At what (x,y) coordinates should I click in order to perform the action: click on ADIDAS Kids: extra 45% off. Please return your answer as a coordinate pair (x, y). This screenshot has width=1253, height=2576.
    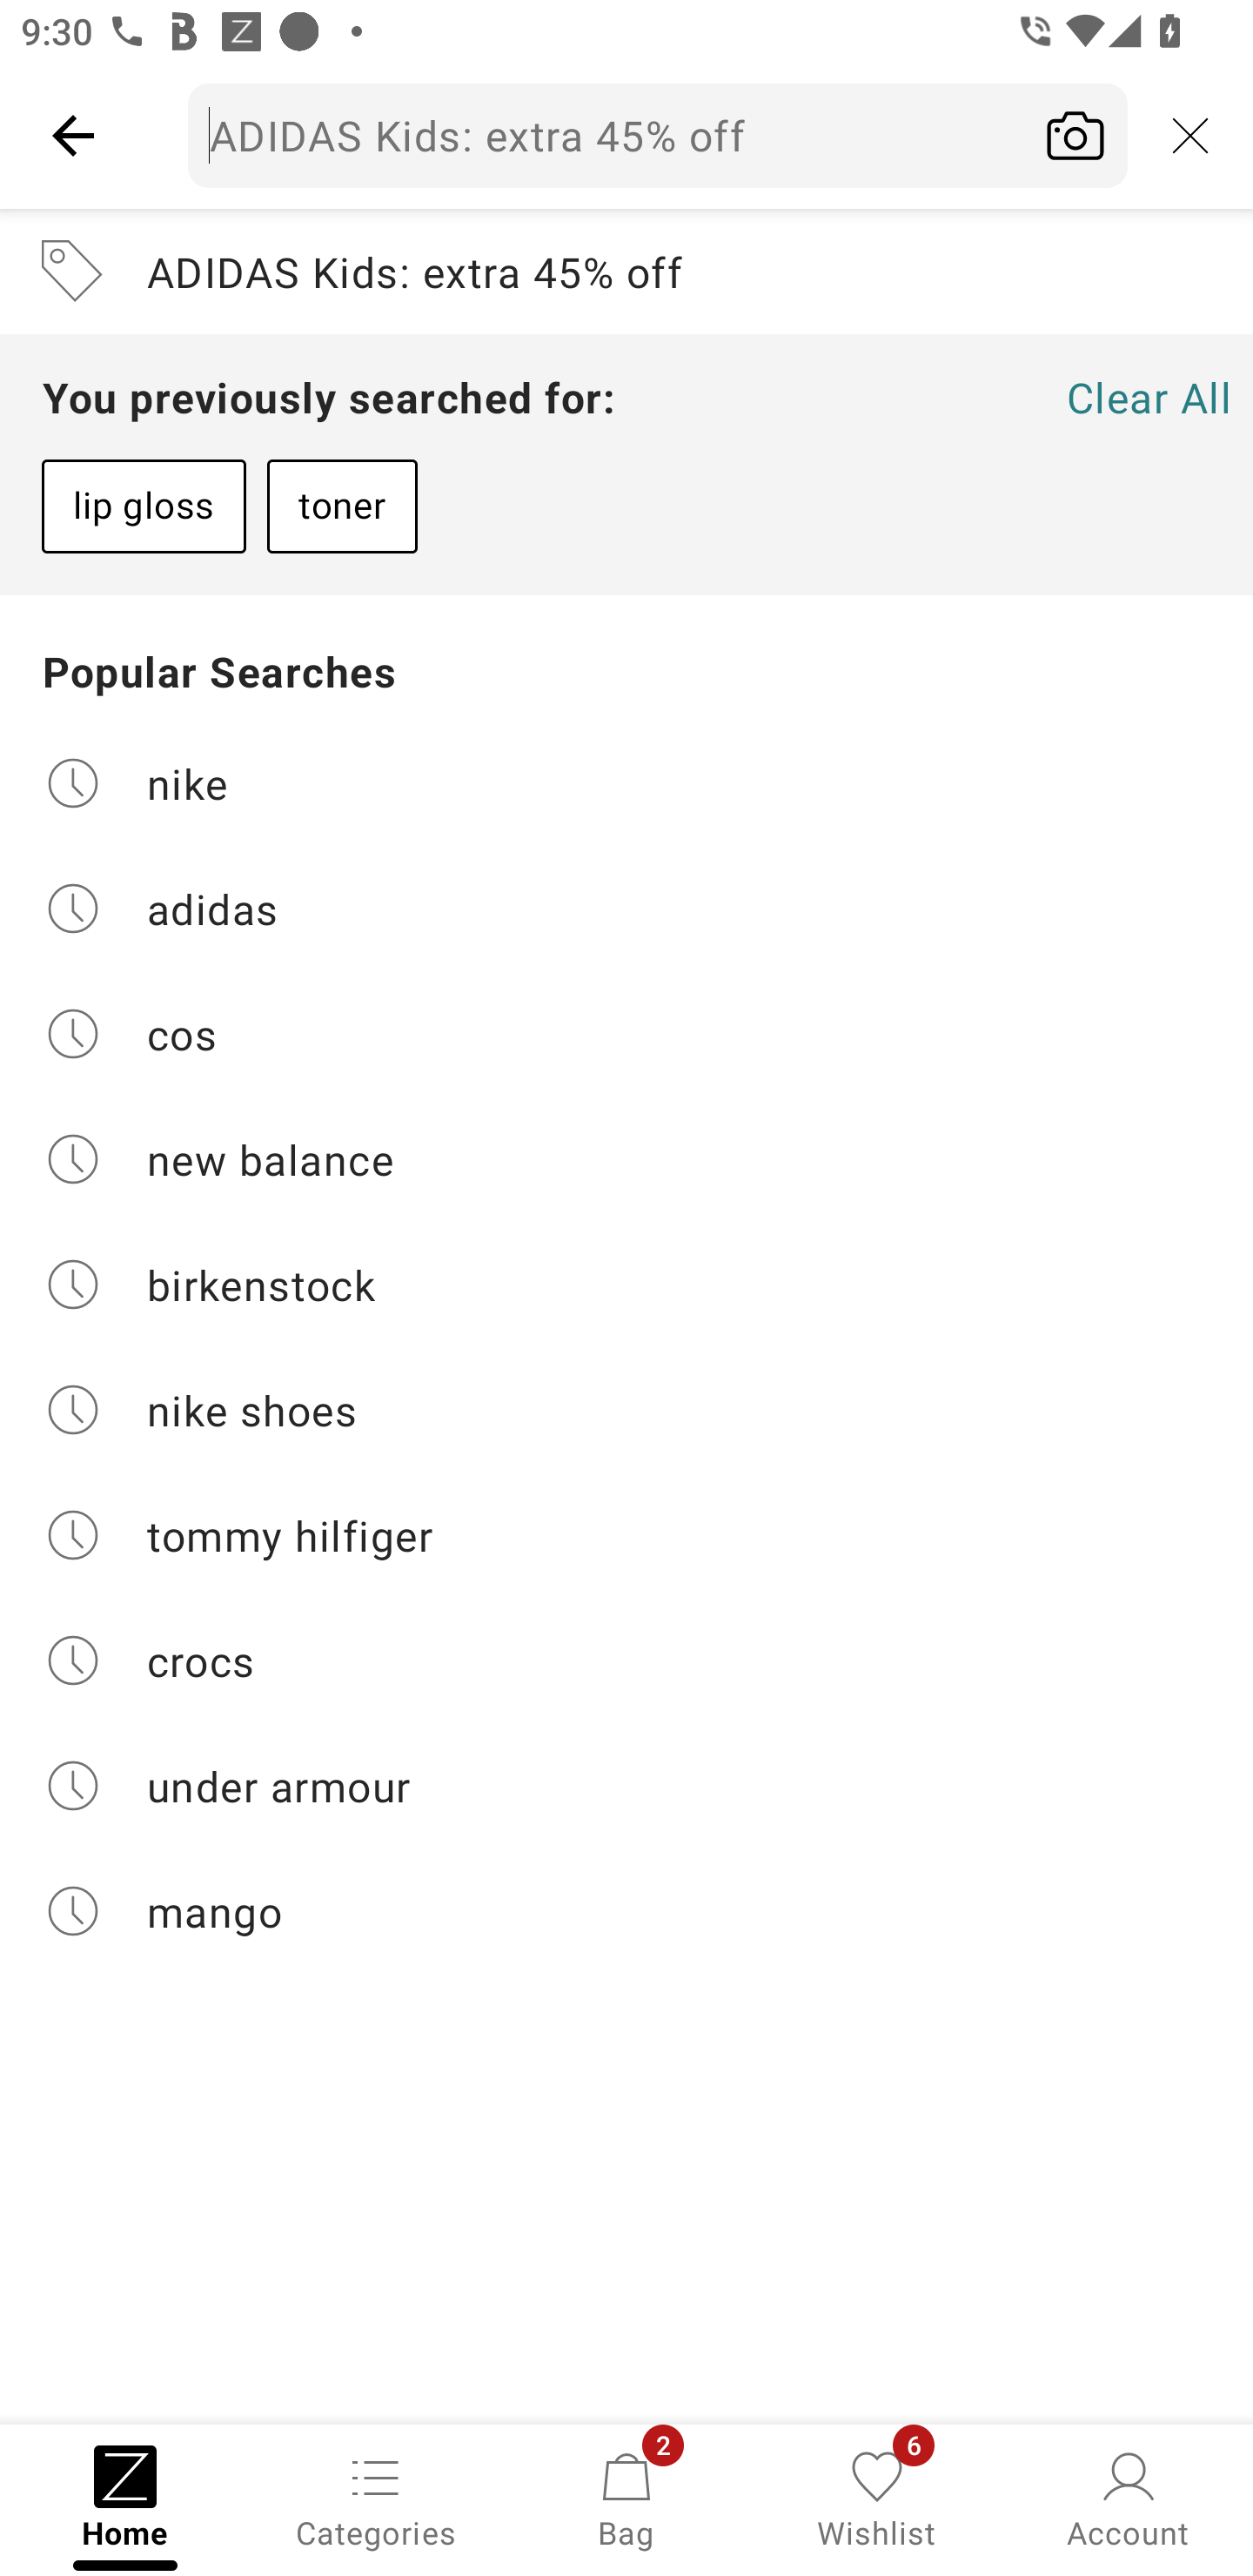
    Looking at the image, I should click on (626, 272).